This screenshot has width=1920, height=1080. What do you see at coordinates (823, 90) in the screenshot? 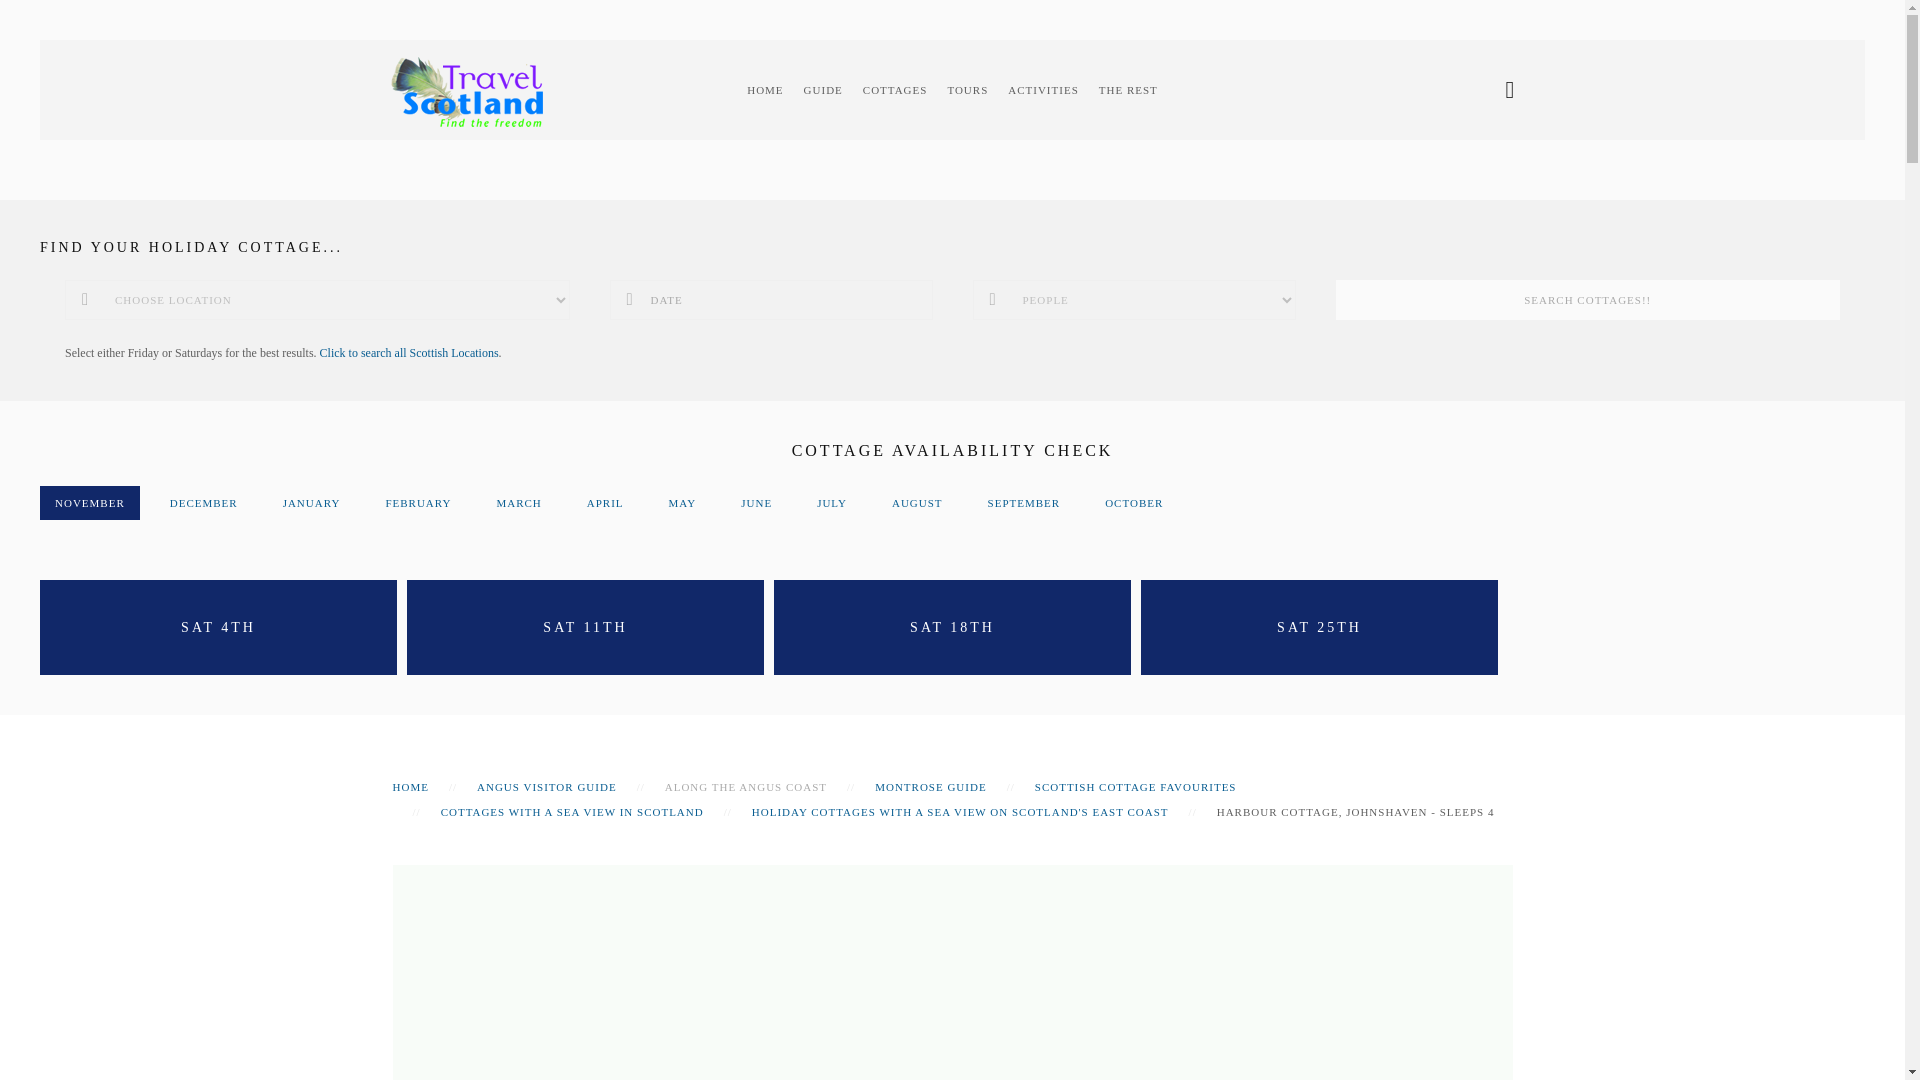
I see `GUIDE` at bounding box center [823, 90].